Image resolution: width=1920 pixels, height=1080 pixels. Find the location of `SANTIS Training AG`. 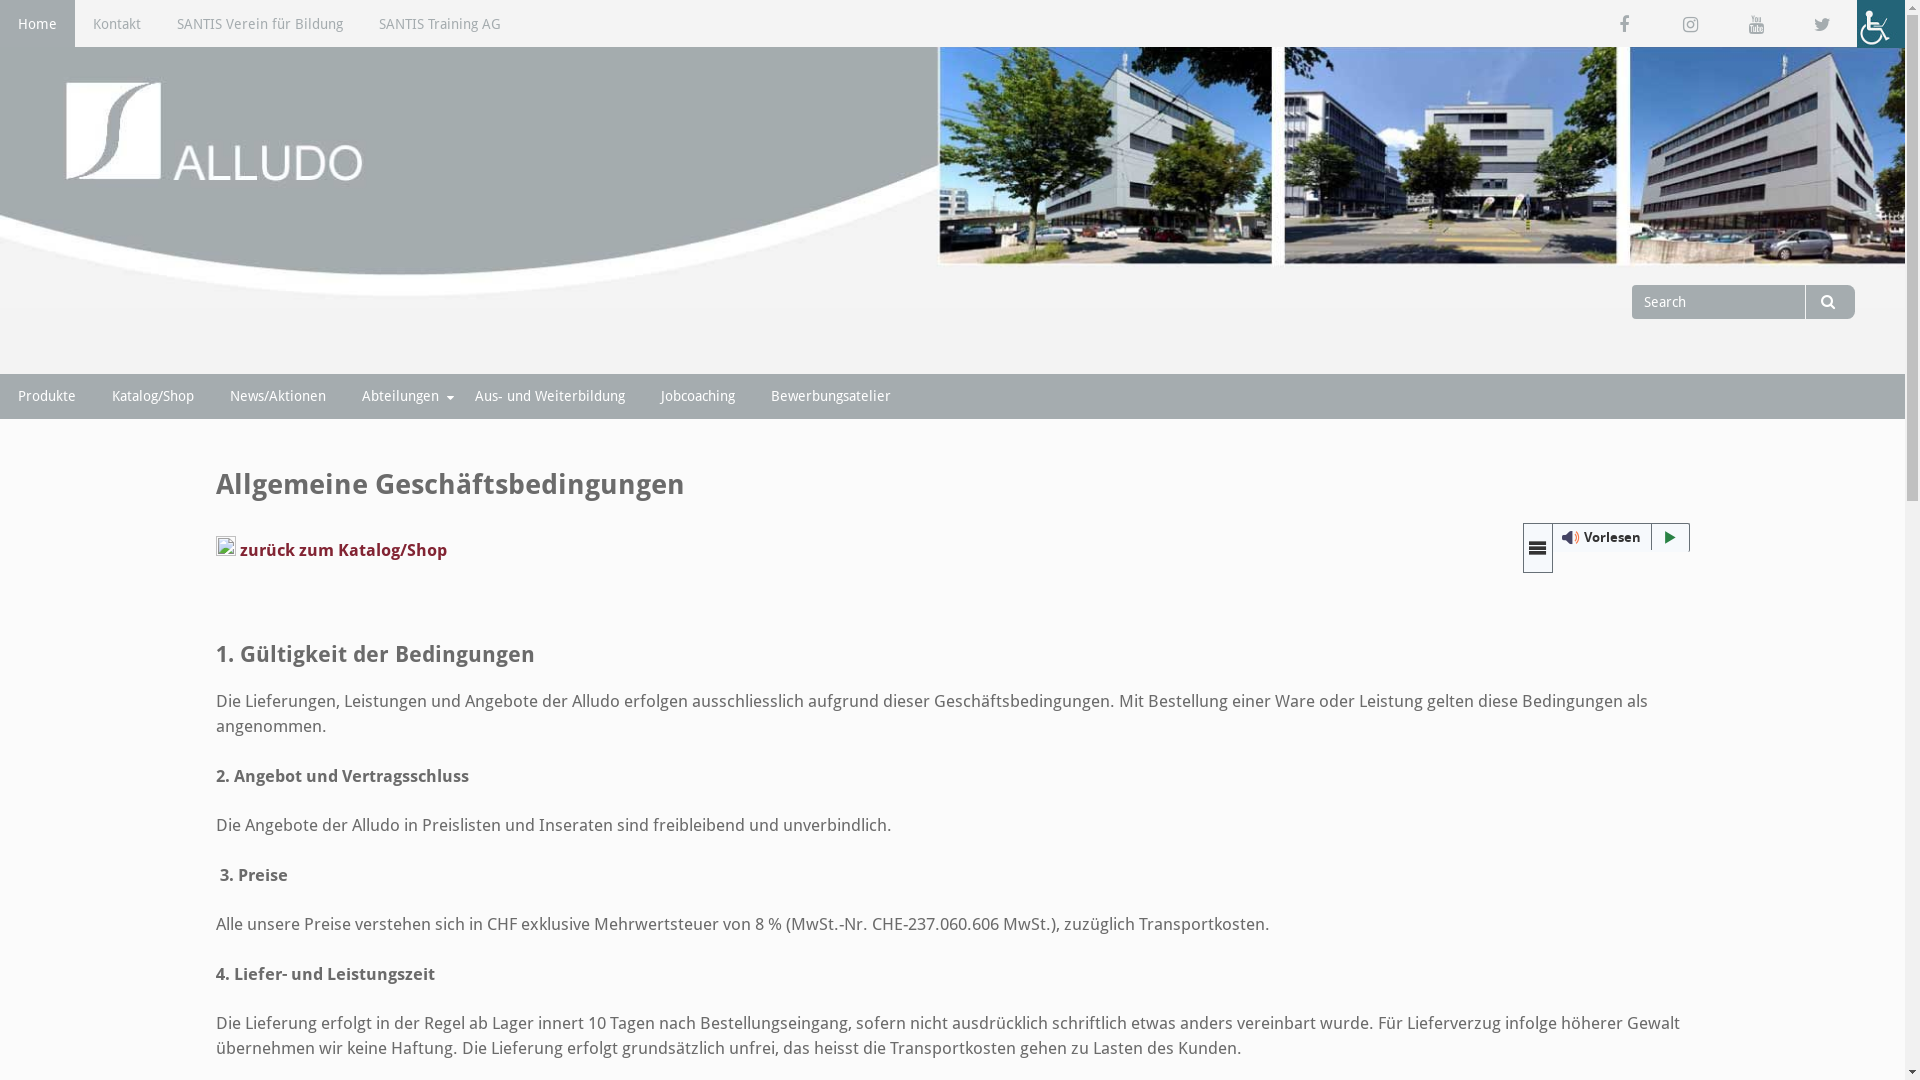

SANTIS Training AG is located at coordinates (440, 24).